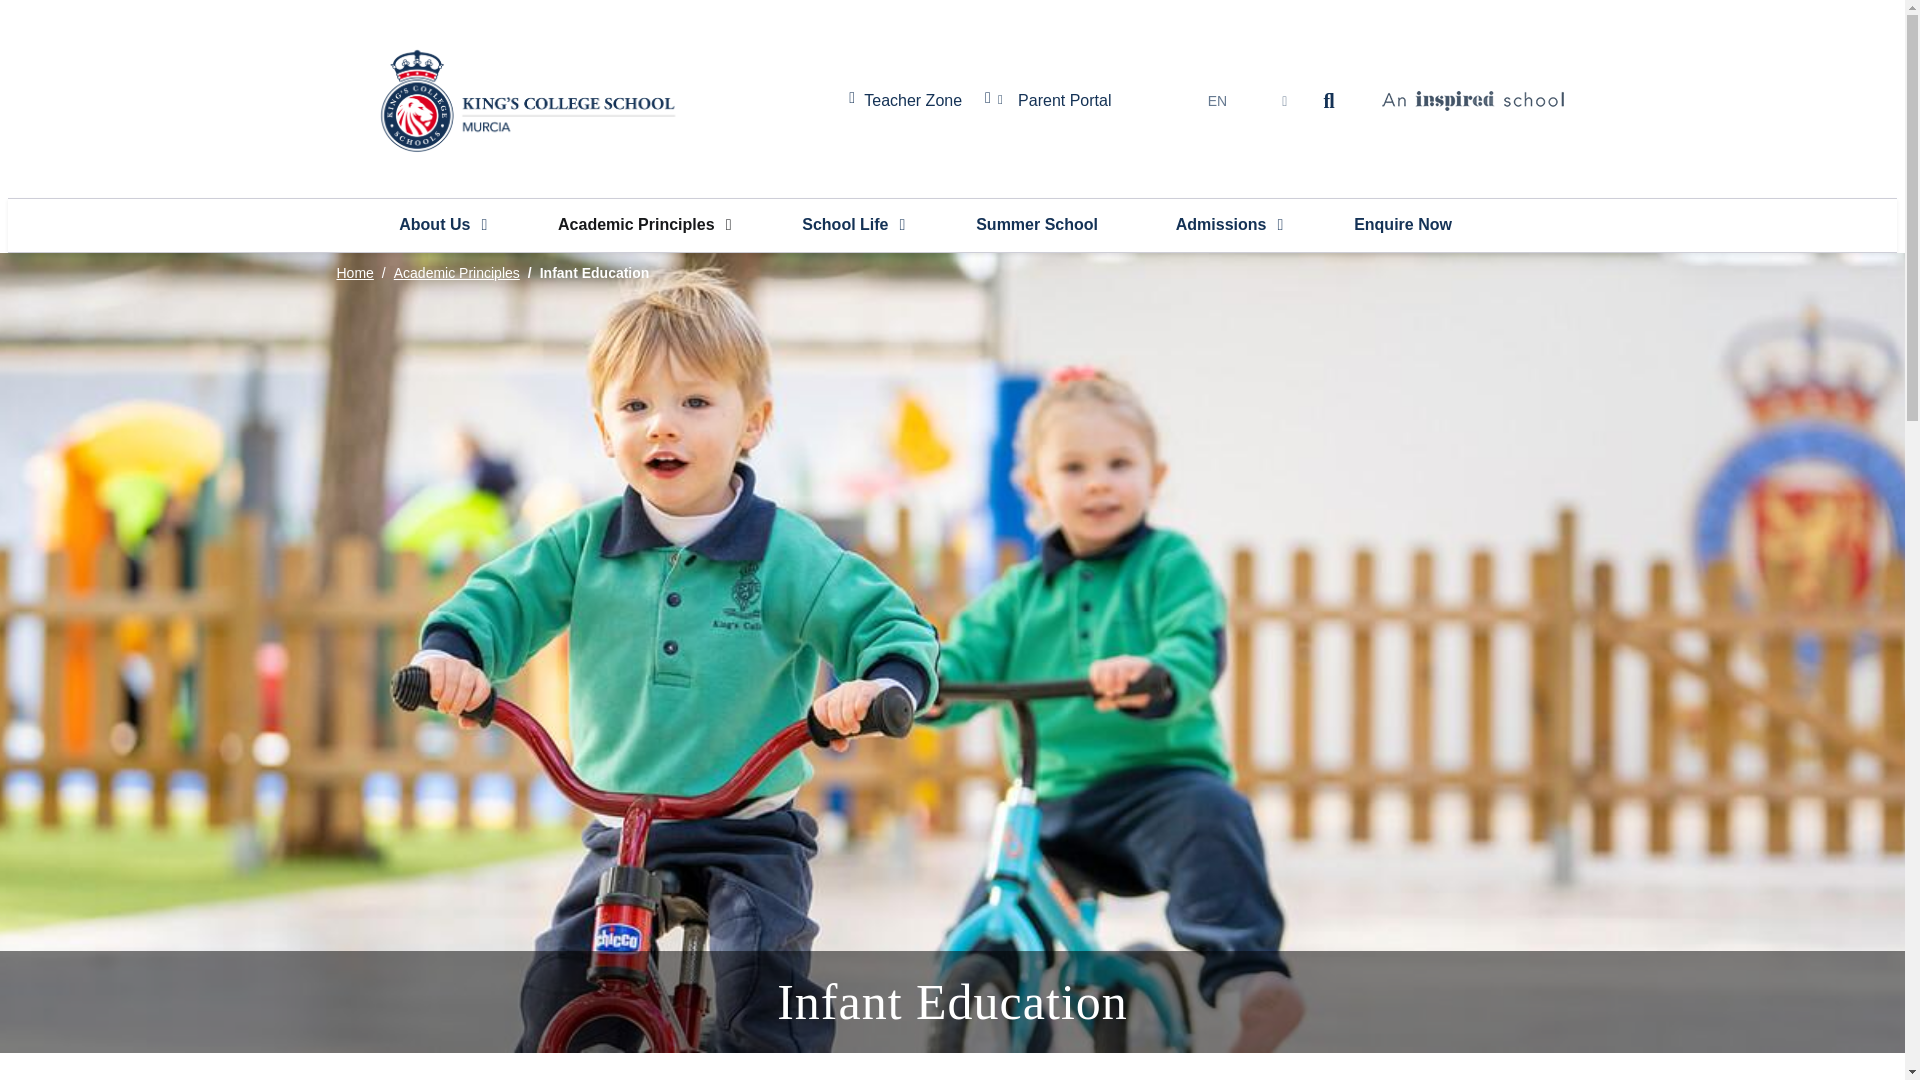 The image size is (1920, 1080). I want to click on EN, so click(1216, 100).